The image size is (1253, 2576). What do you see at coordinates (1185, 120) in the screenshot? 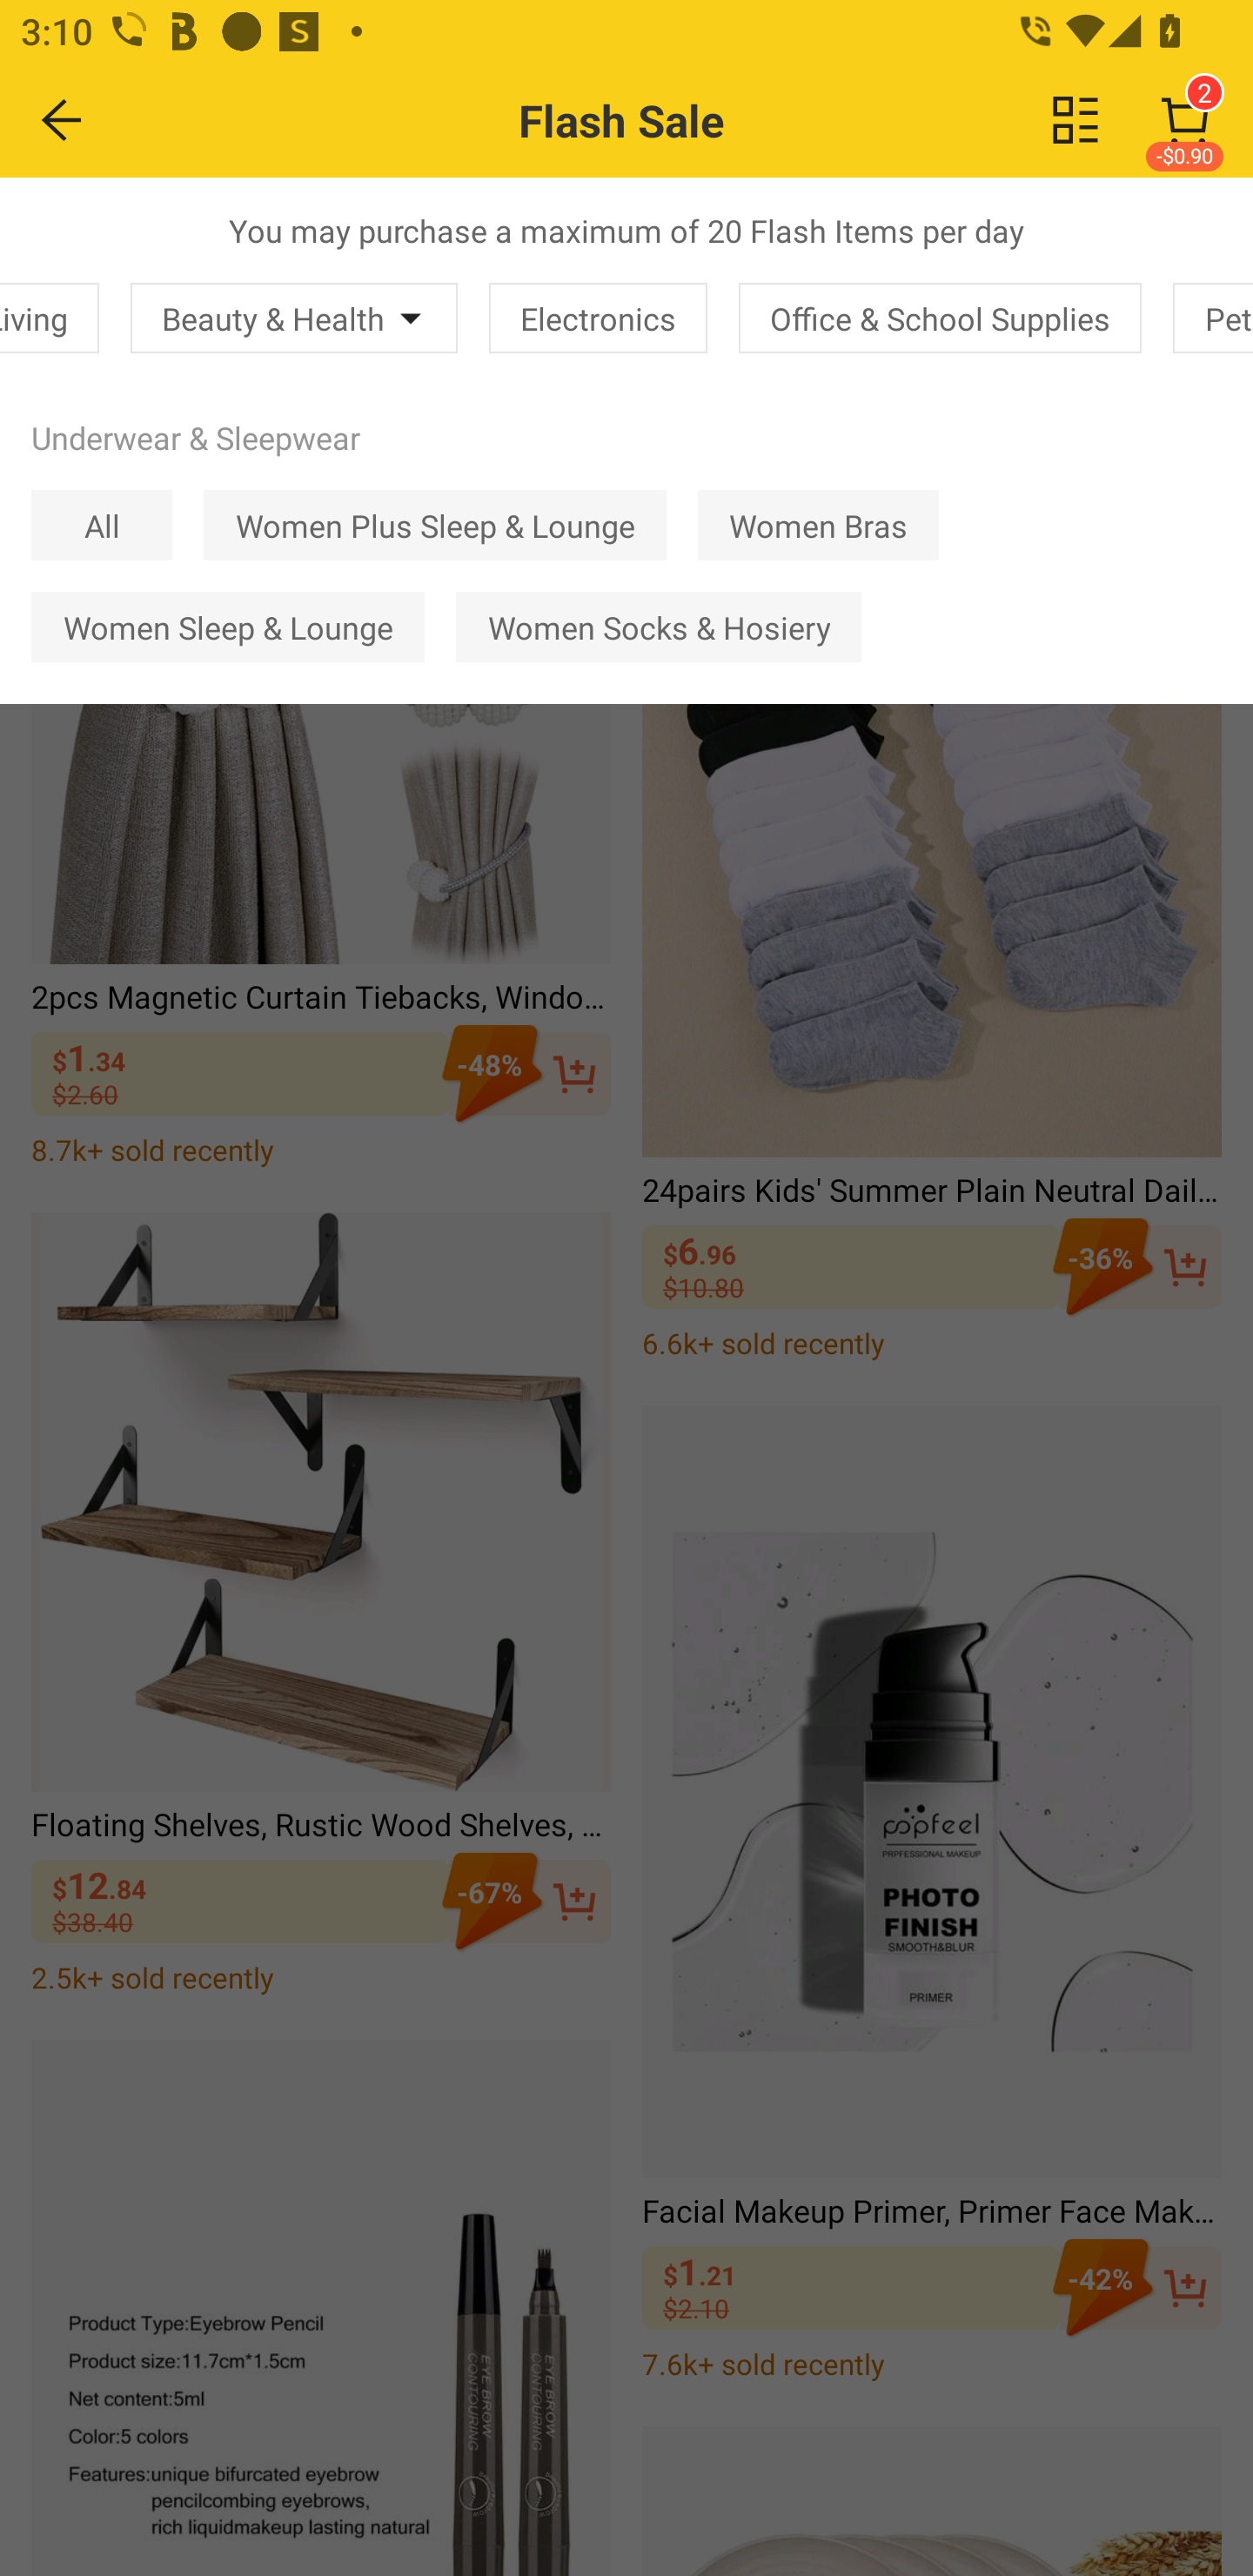
I see `2 -$0.90` at bounding box center [1185, 120].